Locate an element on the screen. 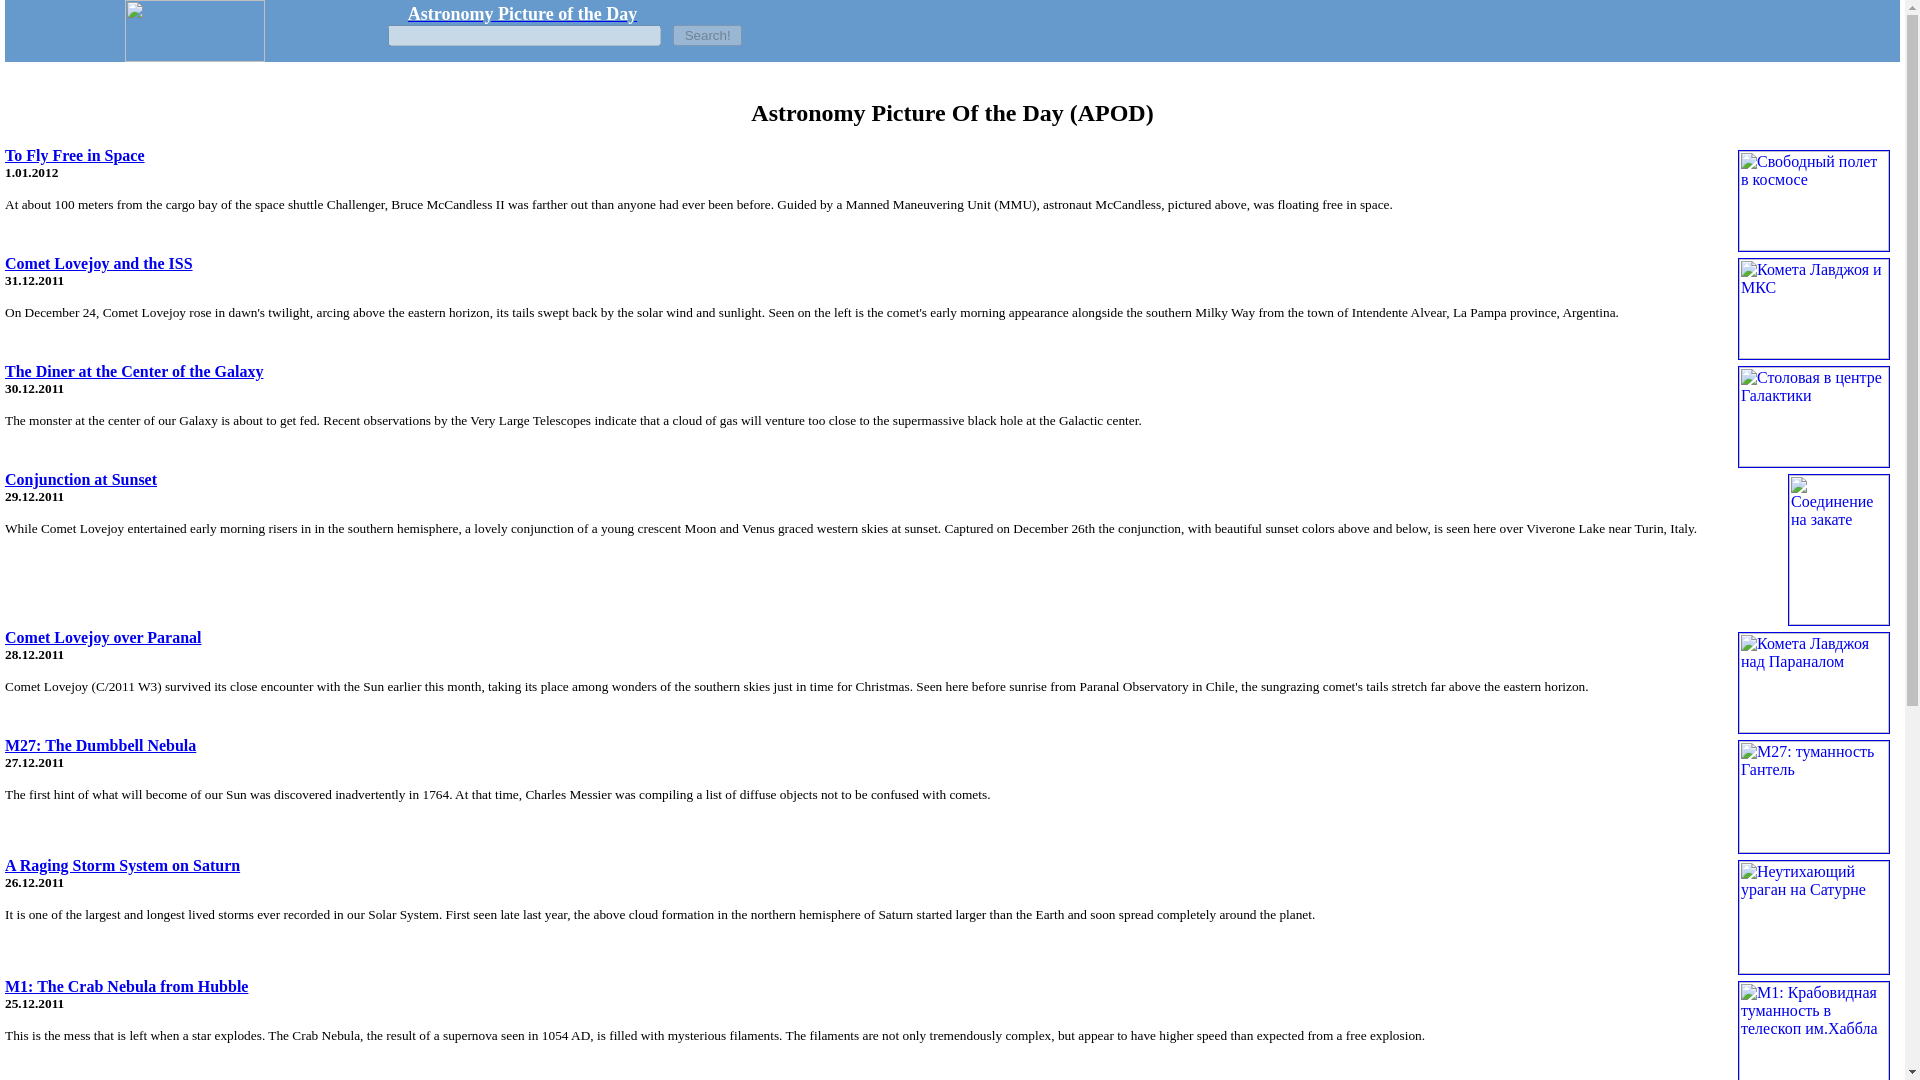 This screenshot has height=1080, width=1920. M27: The Dumbbell Nebula is located at coordinates (100, 744).